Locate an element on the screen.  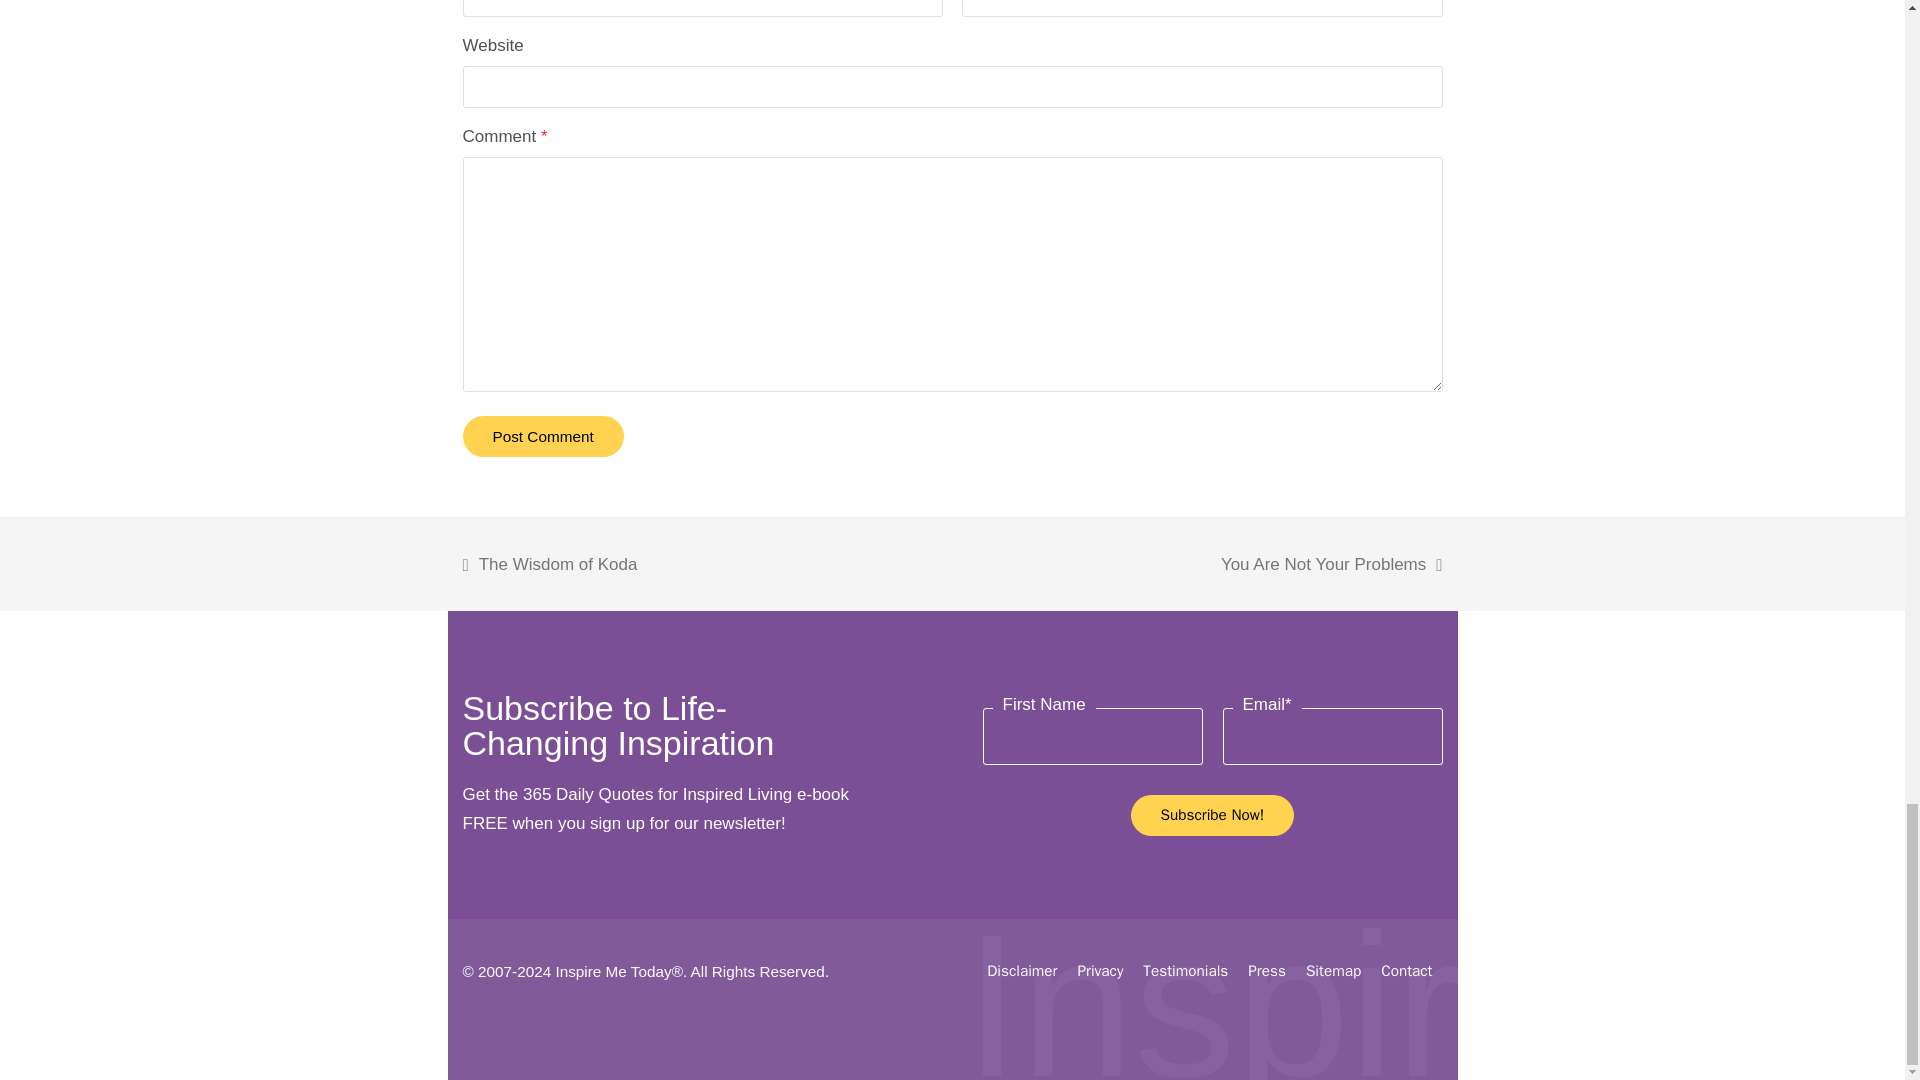
Press is located at coordinates (1267, 970).